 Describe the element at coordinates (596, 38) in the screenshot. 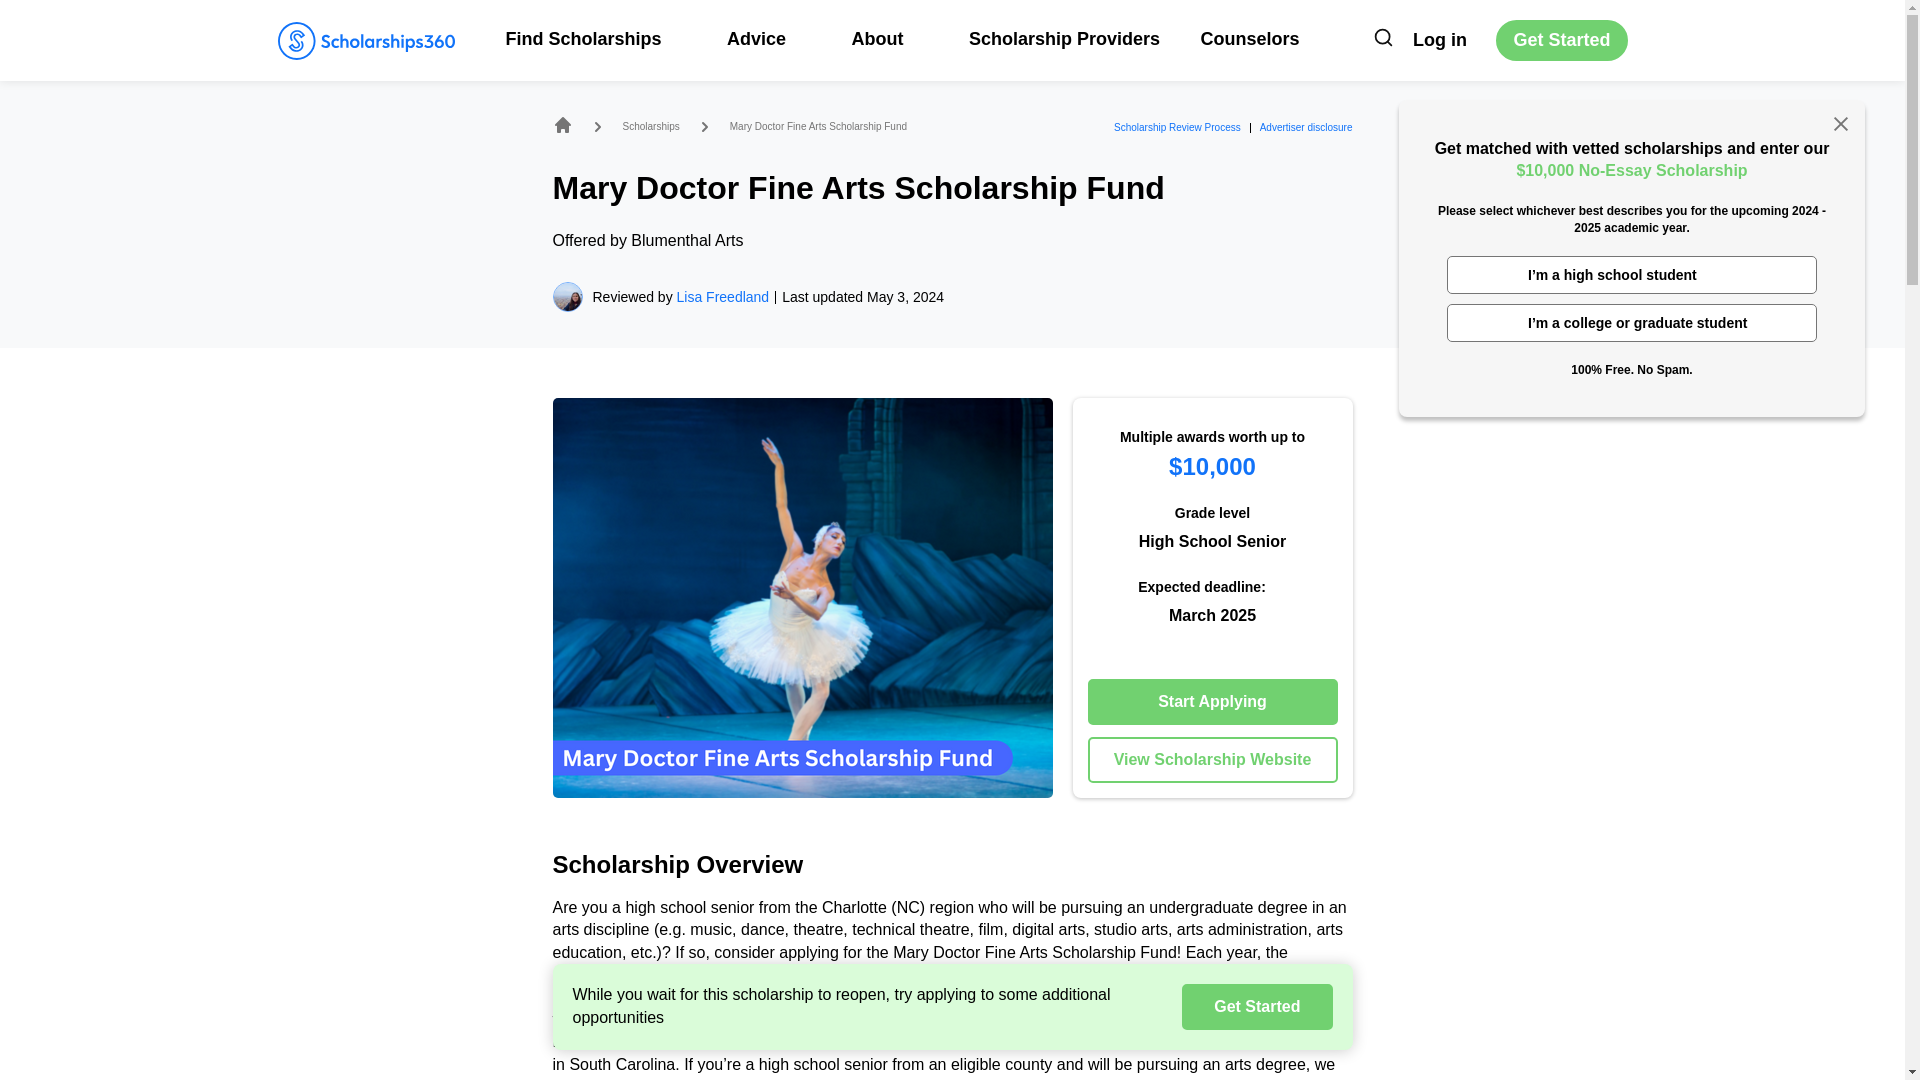

I see `Find Scholarships` at that location.